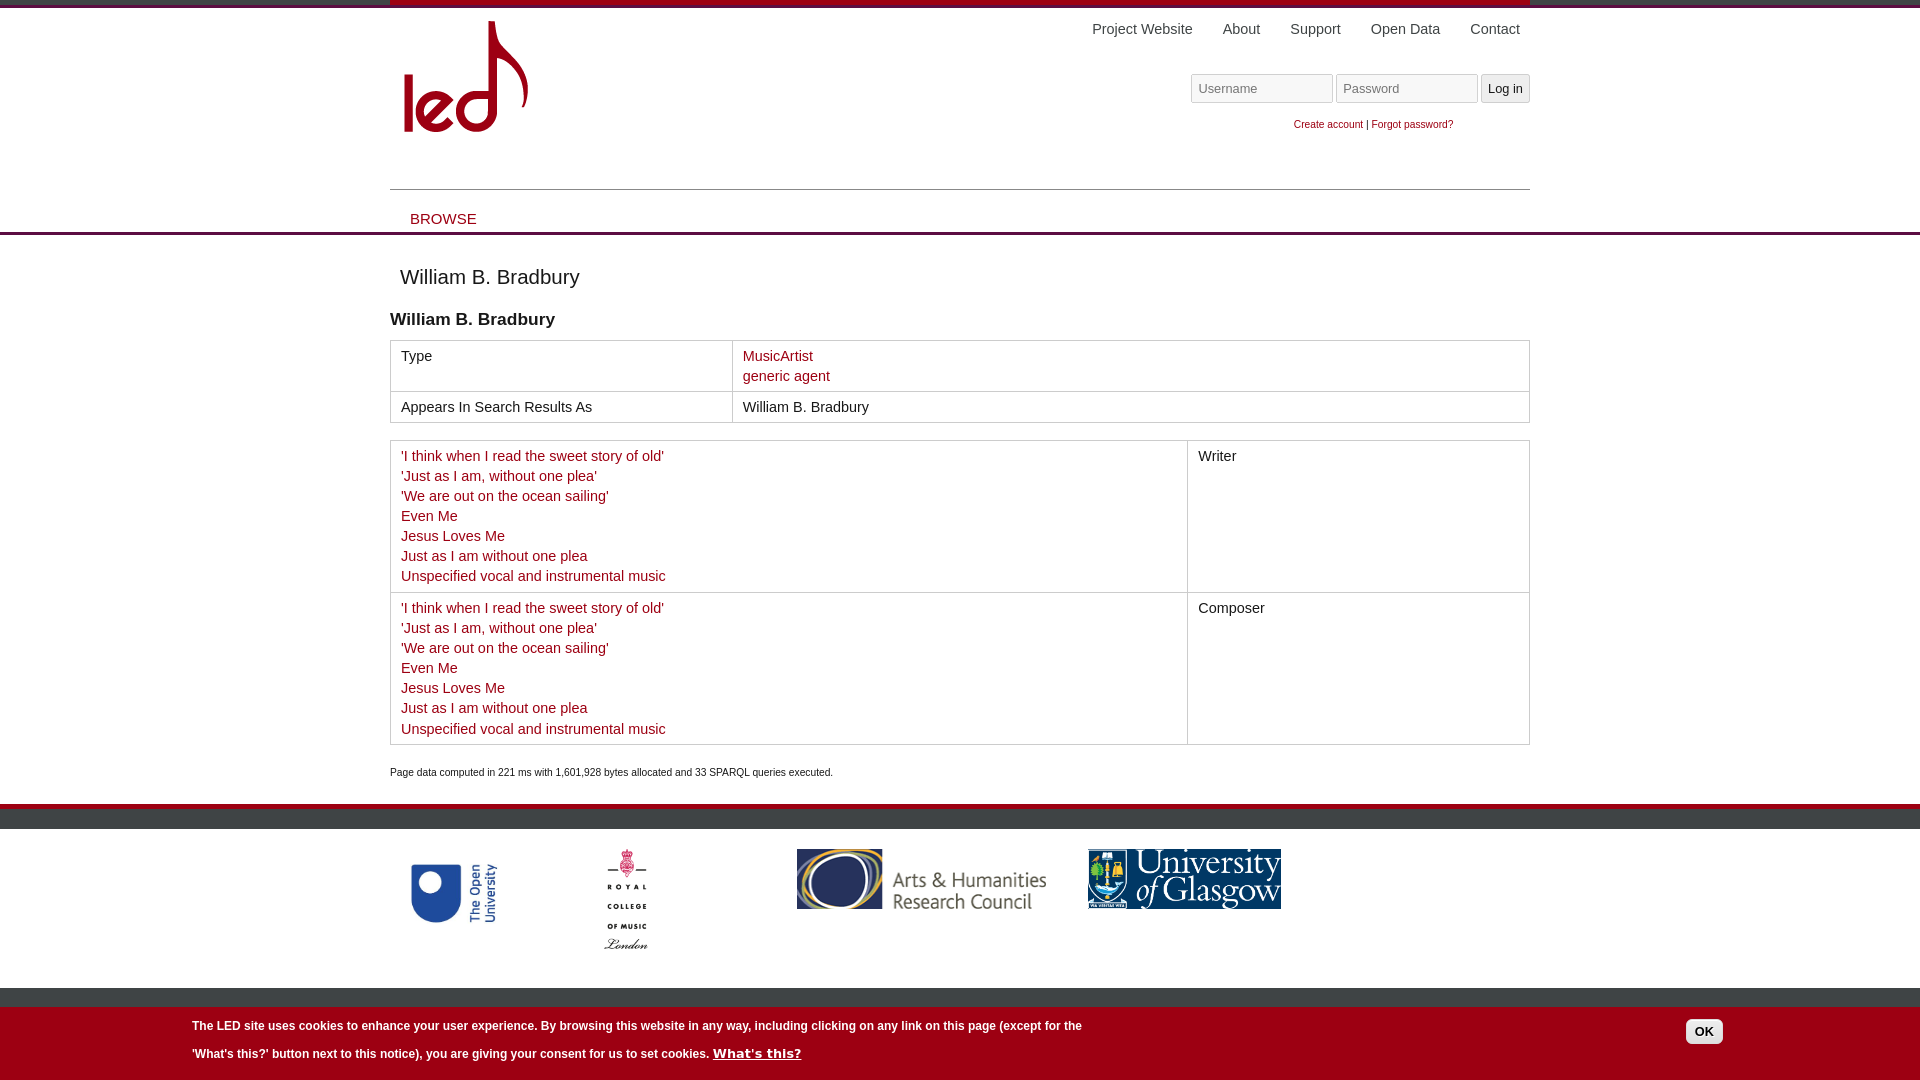  Describe the element at coordinates (1412, 124) in the screenshot. I see `Forgot password?` at that location.